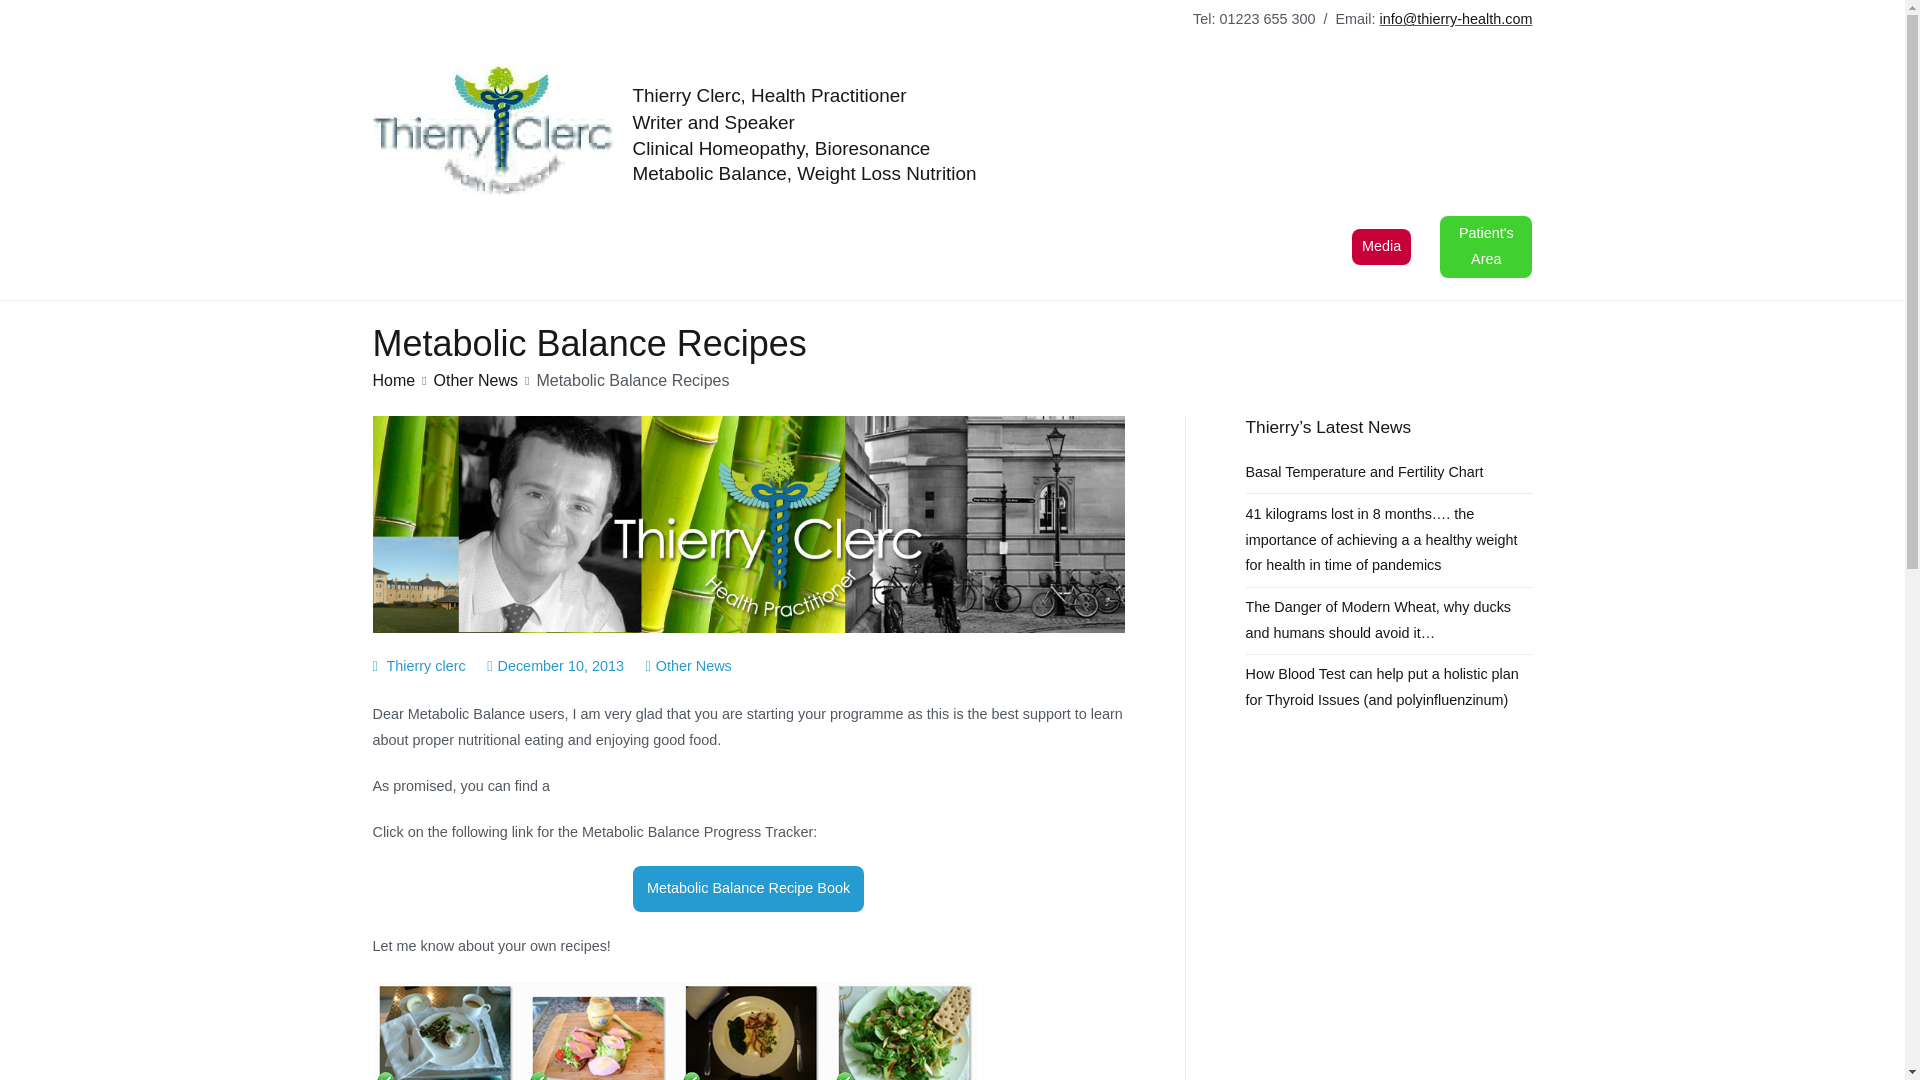 This screenshot has width=1920, height=1080. What do you see at coordinates (1381, 246) in the screenshot?
I see `Media` at bounding box center [1381, 246].